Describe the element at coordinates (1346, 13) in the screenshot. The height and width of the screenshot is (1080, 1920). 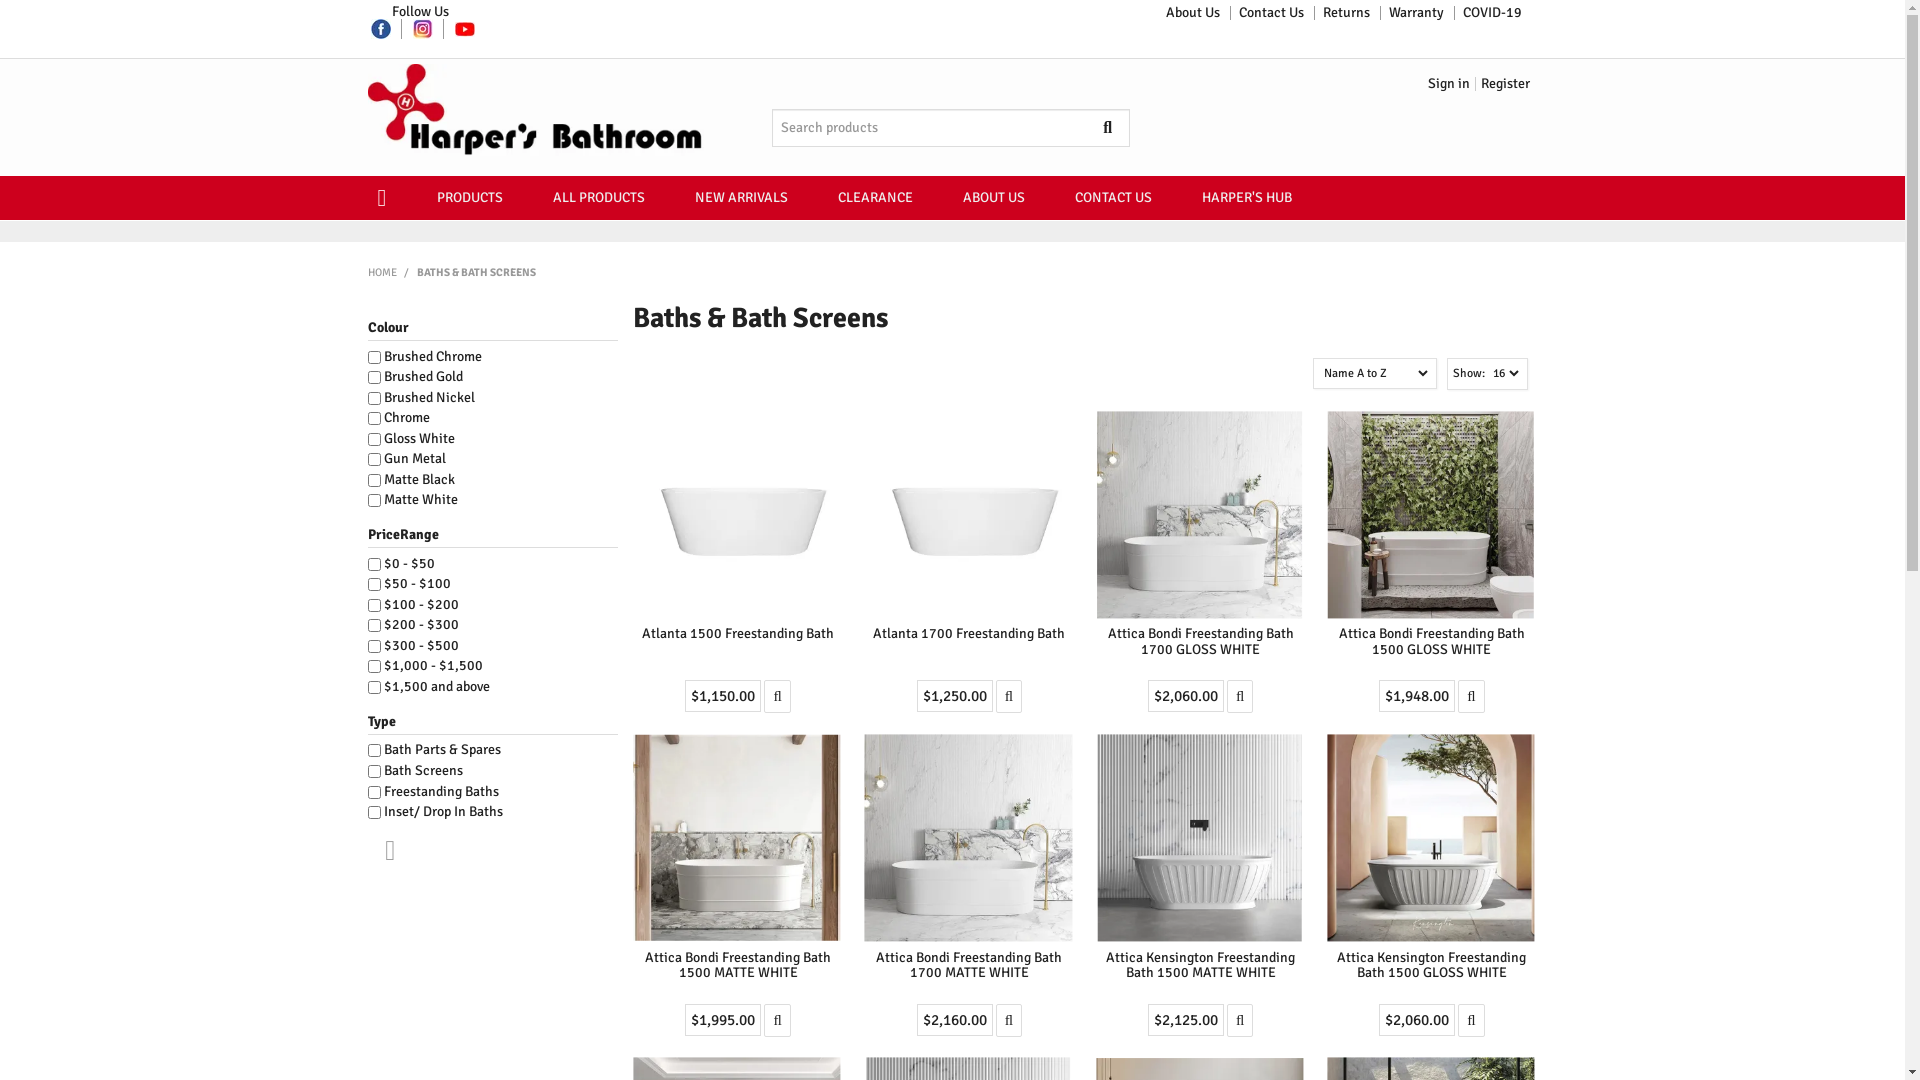
I see `Returns` at that location.